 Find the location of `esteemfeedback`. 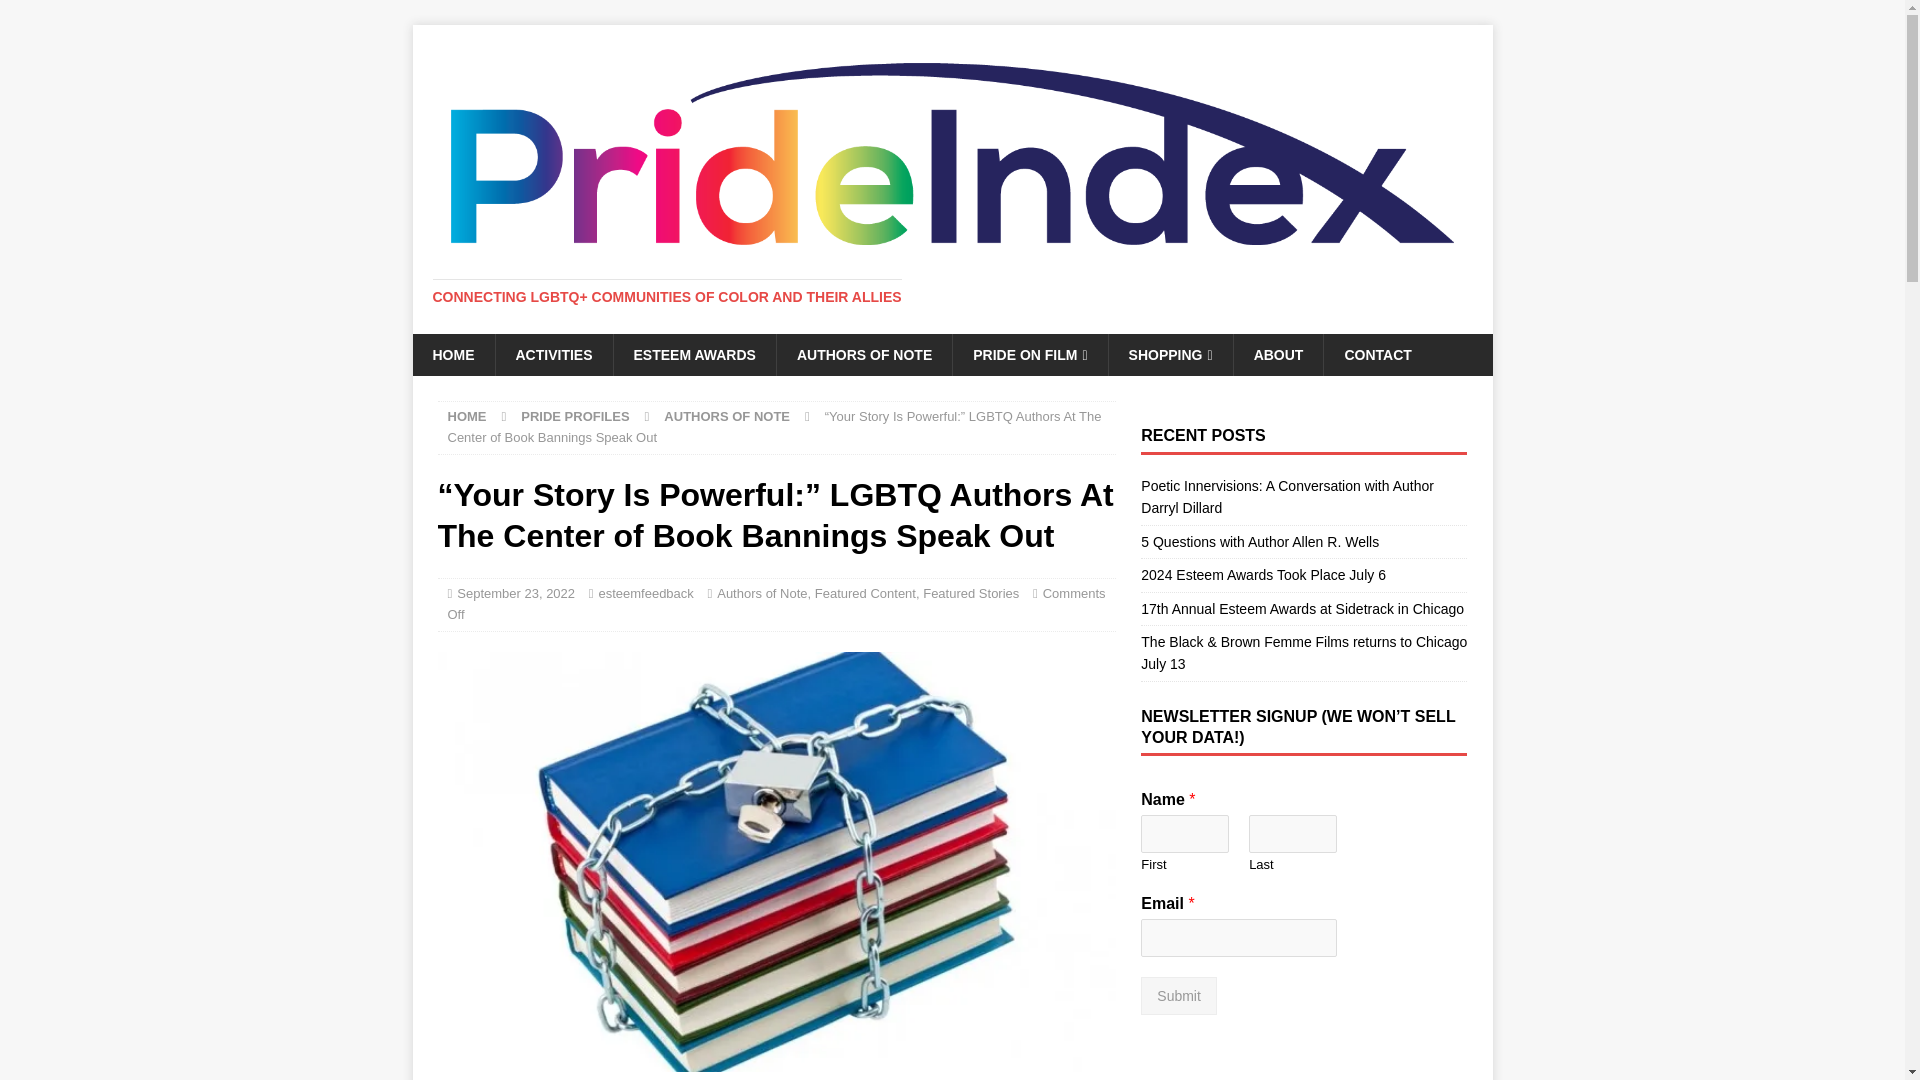

esteemfeedback is located at coordinates (645, 593).